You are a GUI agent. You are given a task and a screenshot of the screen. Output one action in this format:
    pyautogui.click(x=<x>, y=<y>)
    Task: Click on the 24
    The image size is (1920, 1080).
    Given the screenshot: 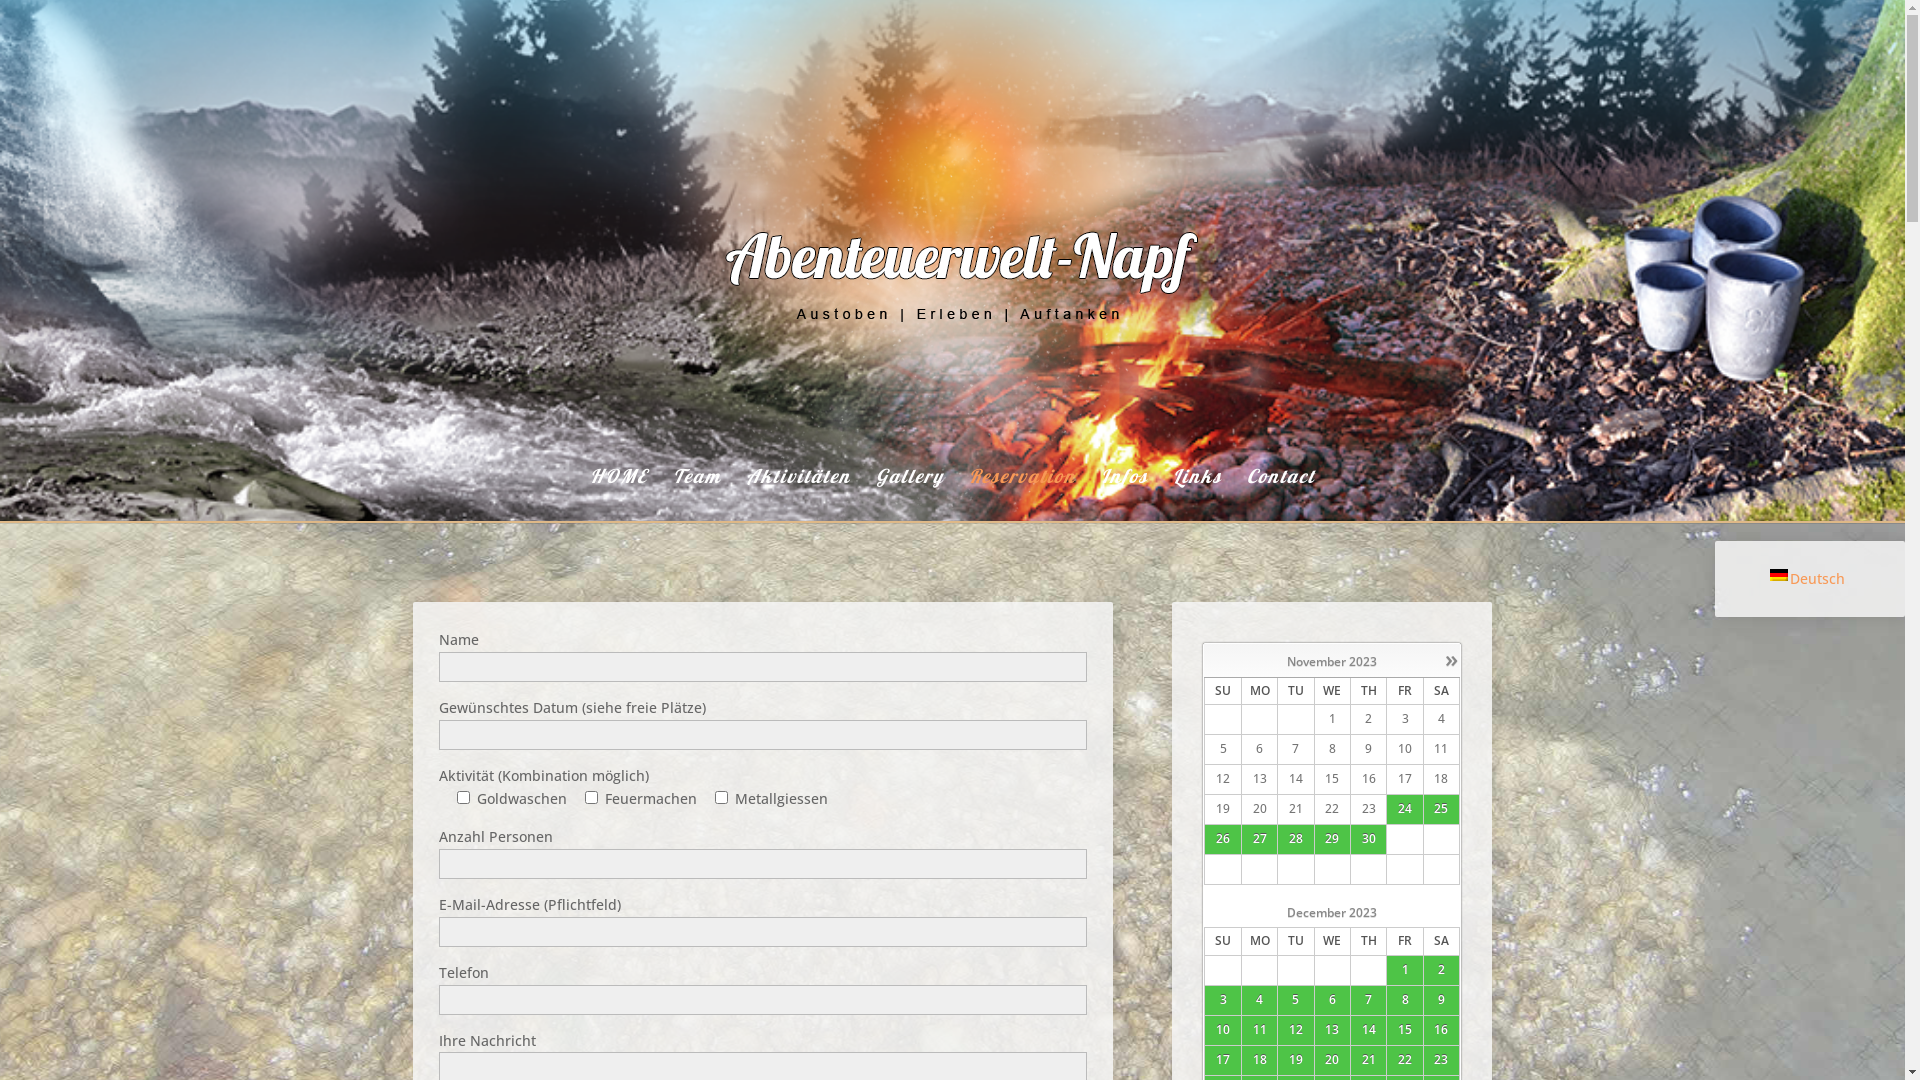 What is the action you would take?
    pyautogui.click(x=1405, y=809)
    